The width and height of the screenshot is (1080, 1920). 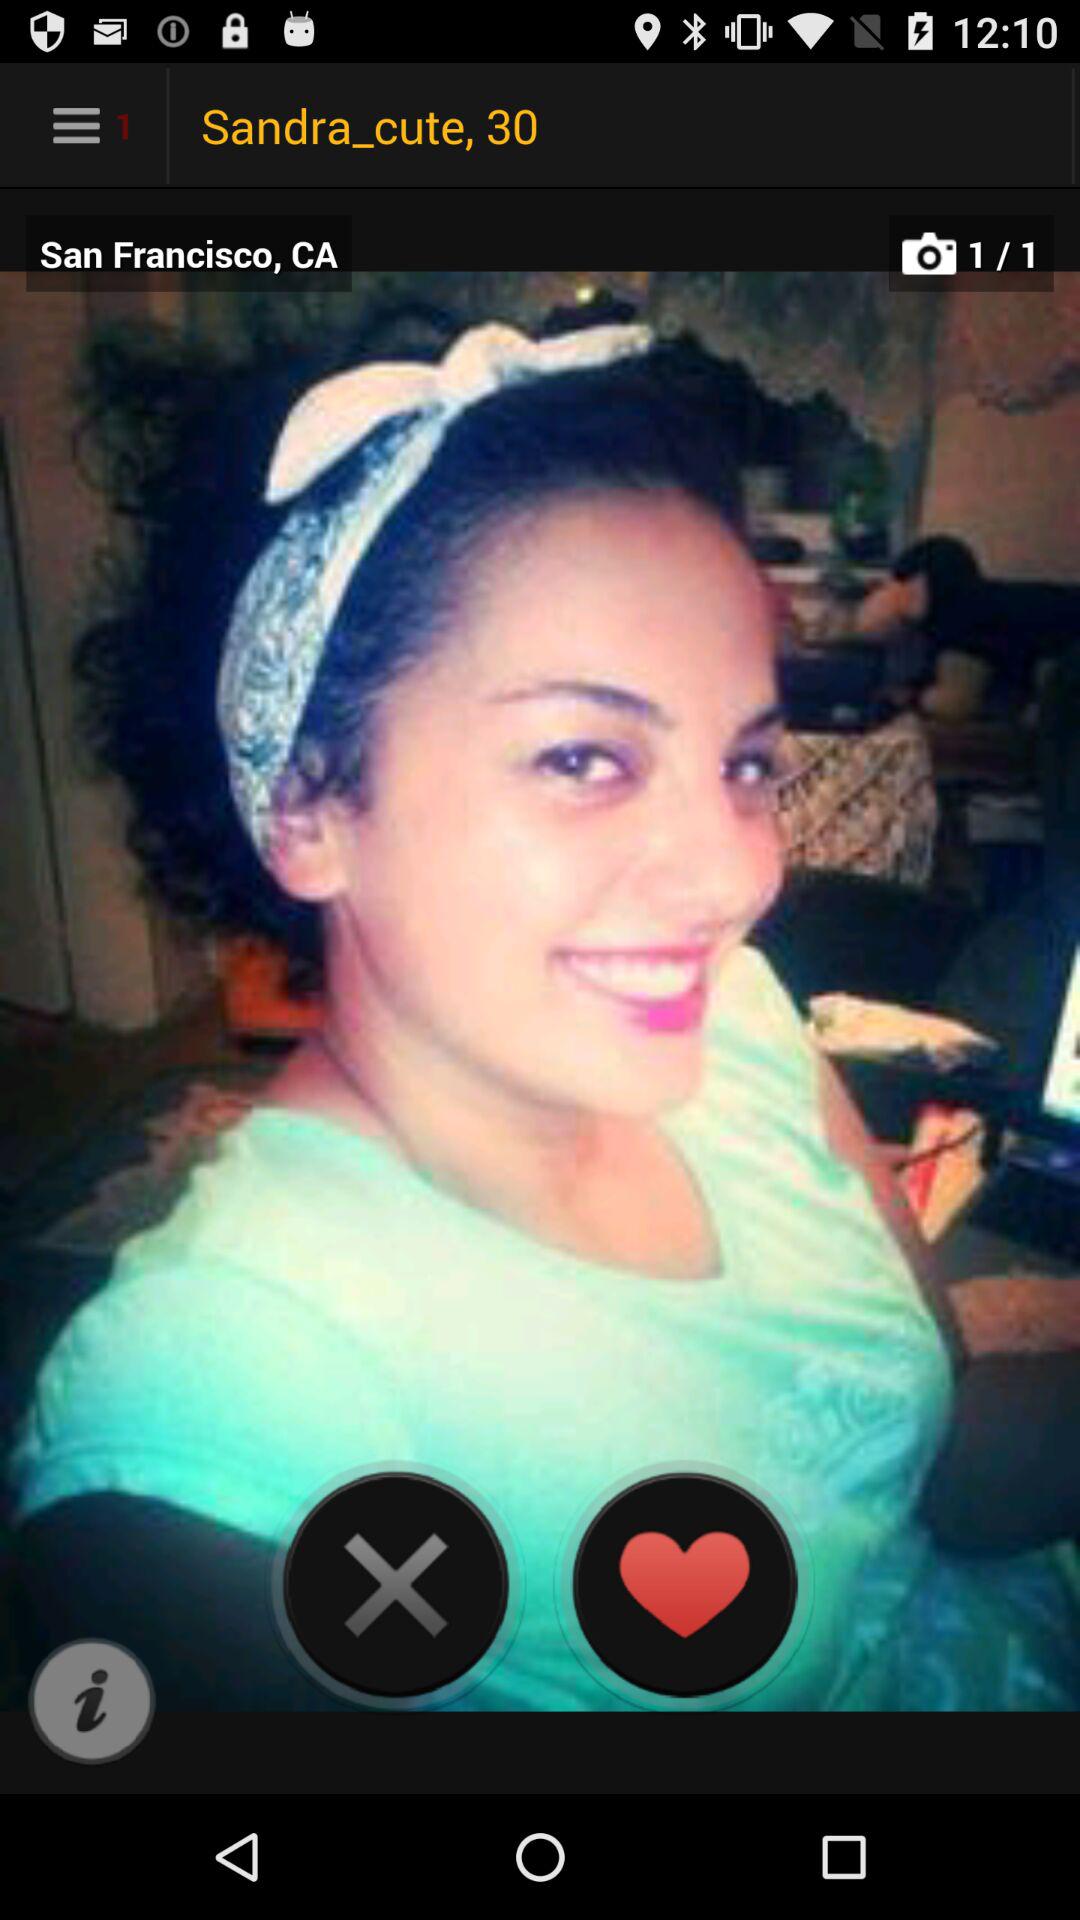 What do you see at coordinates (684, 1584) in the screenshot?
I see `like the picture` at bounding box center [684, 1584].